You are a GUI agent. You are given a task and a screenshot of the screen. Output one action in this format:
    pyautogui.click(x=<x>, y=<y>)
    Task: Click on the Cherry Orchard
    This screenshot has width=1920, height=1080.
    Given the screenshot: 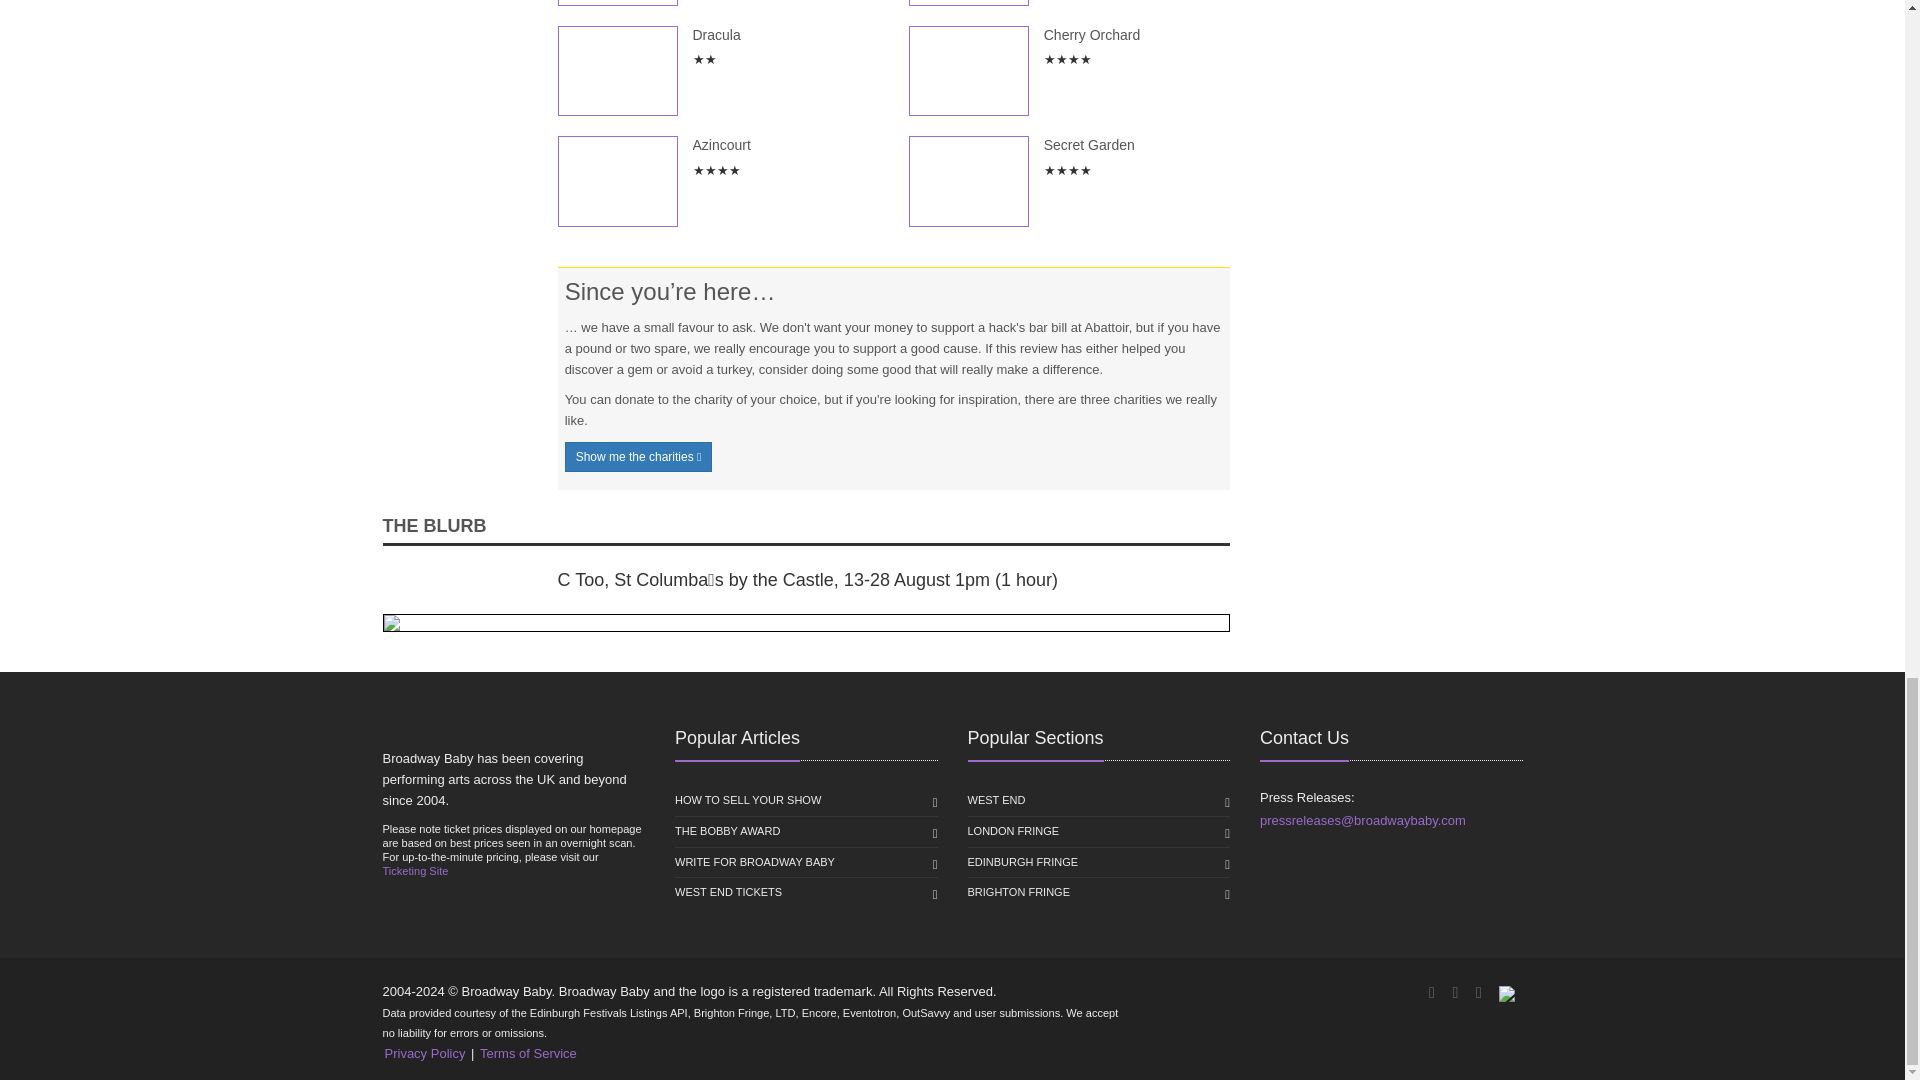 What is the action you would take?
    pyautogui.click(x=968, y=70)
    